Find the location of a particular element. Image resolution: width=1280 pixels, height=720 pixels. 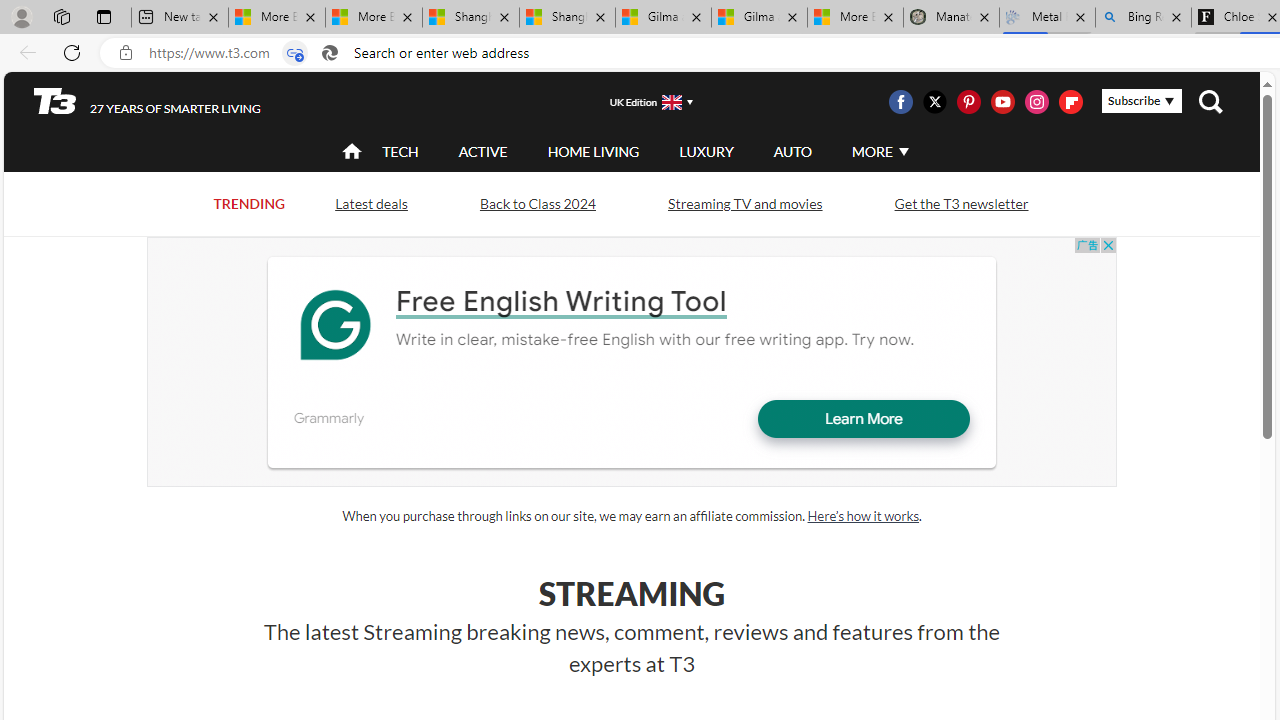

Class: icon-svg is located at coordinates (1070, 102).